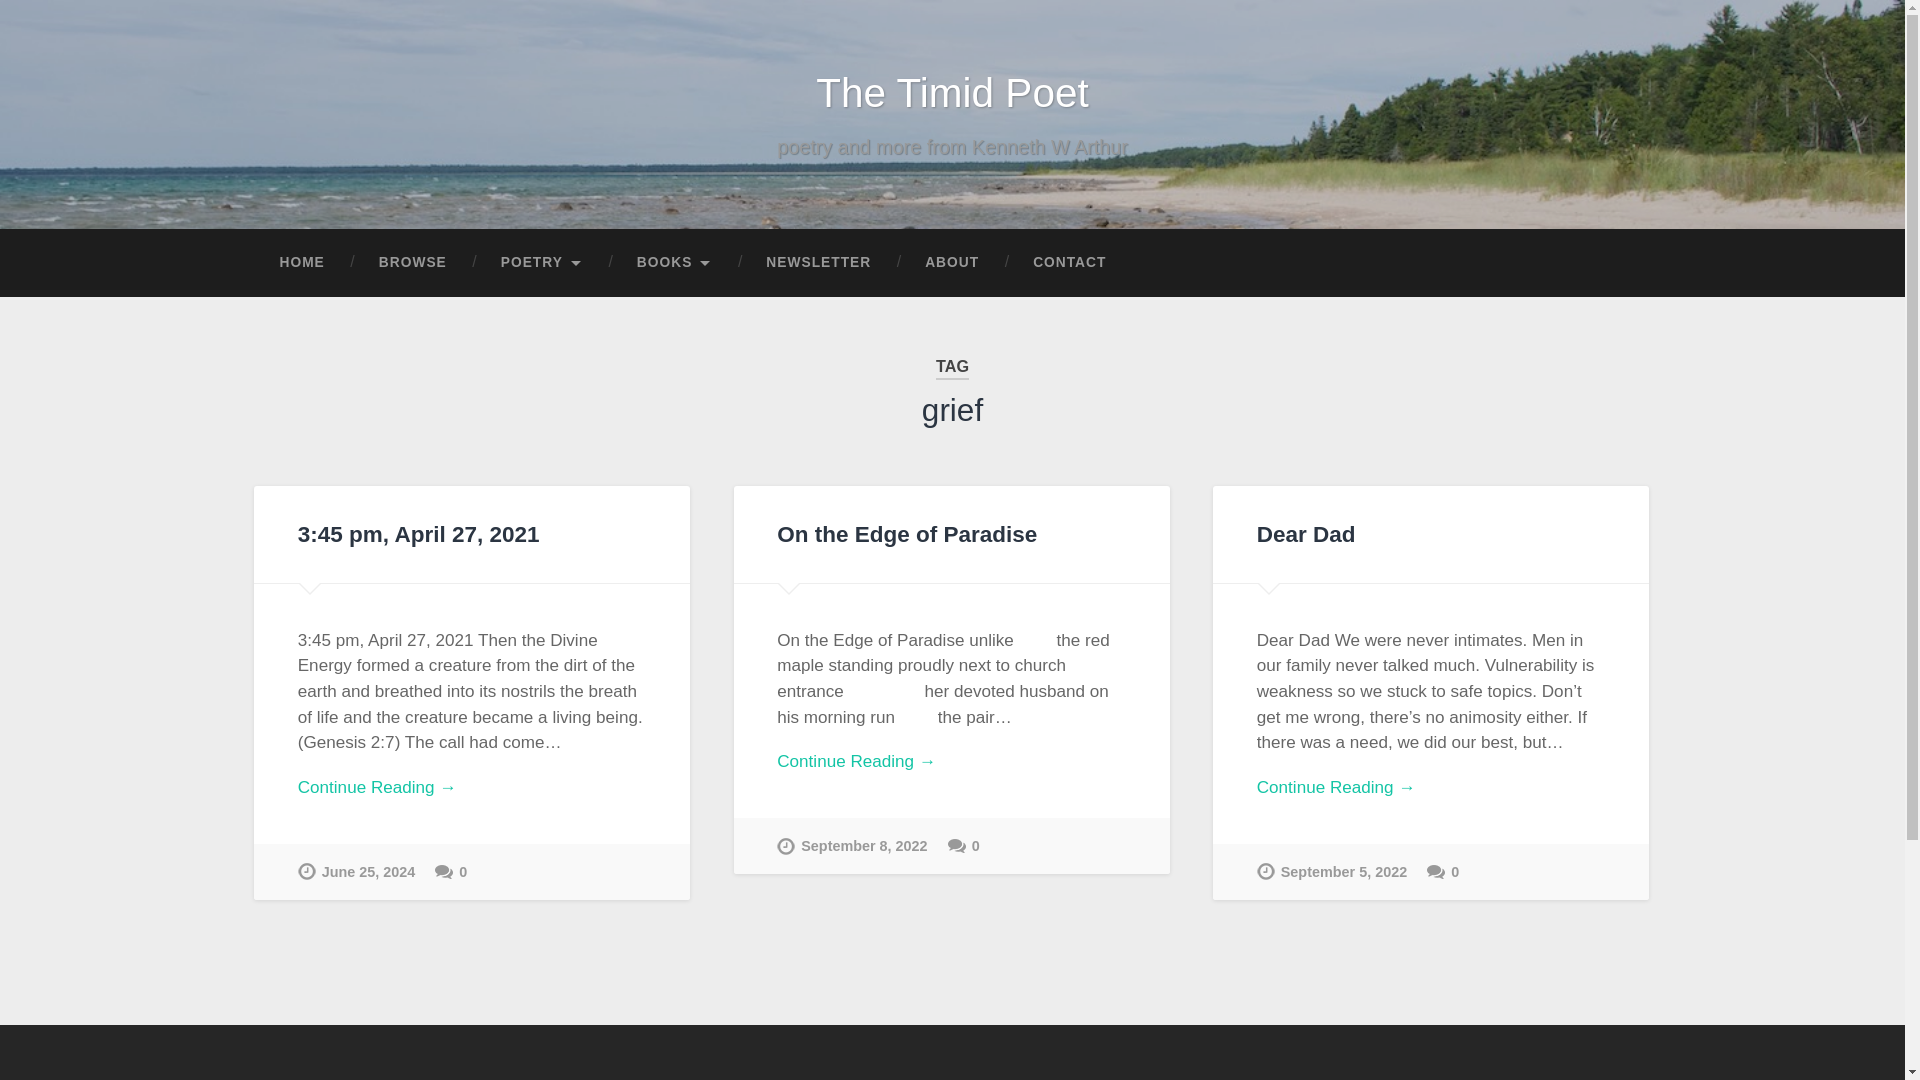 The height and width of the screenshot is (1080, 1920). Describe the element at coordinates (412, 262) in the screenshot. I see `BROWSE` at that location.